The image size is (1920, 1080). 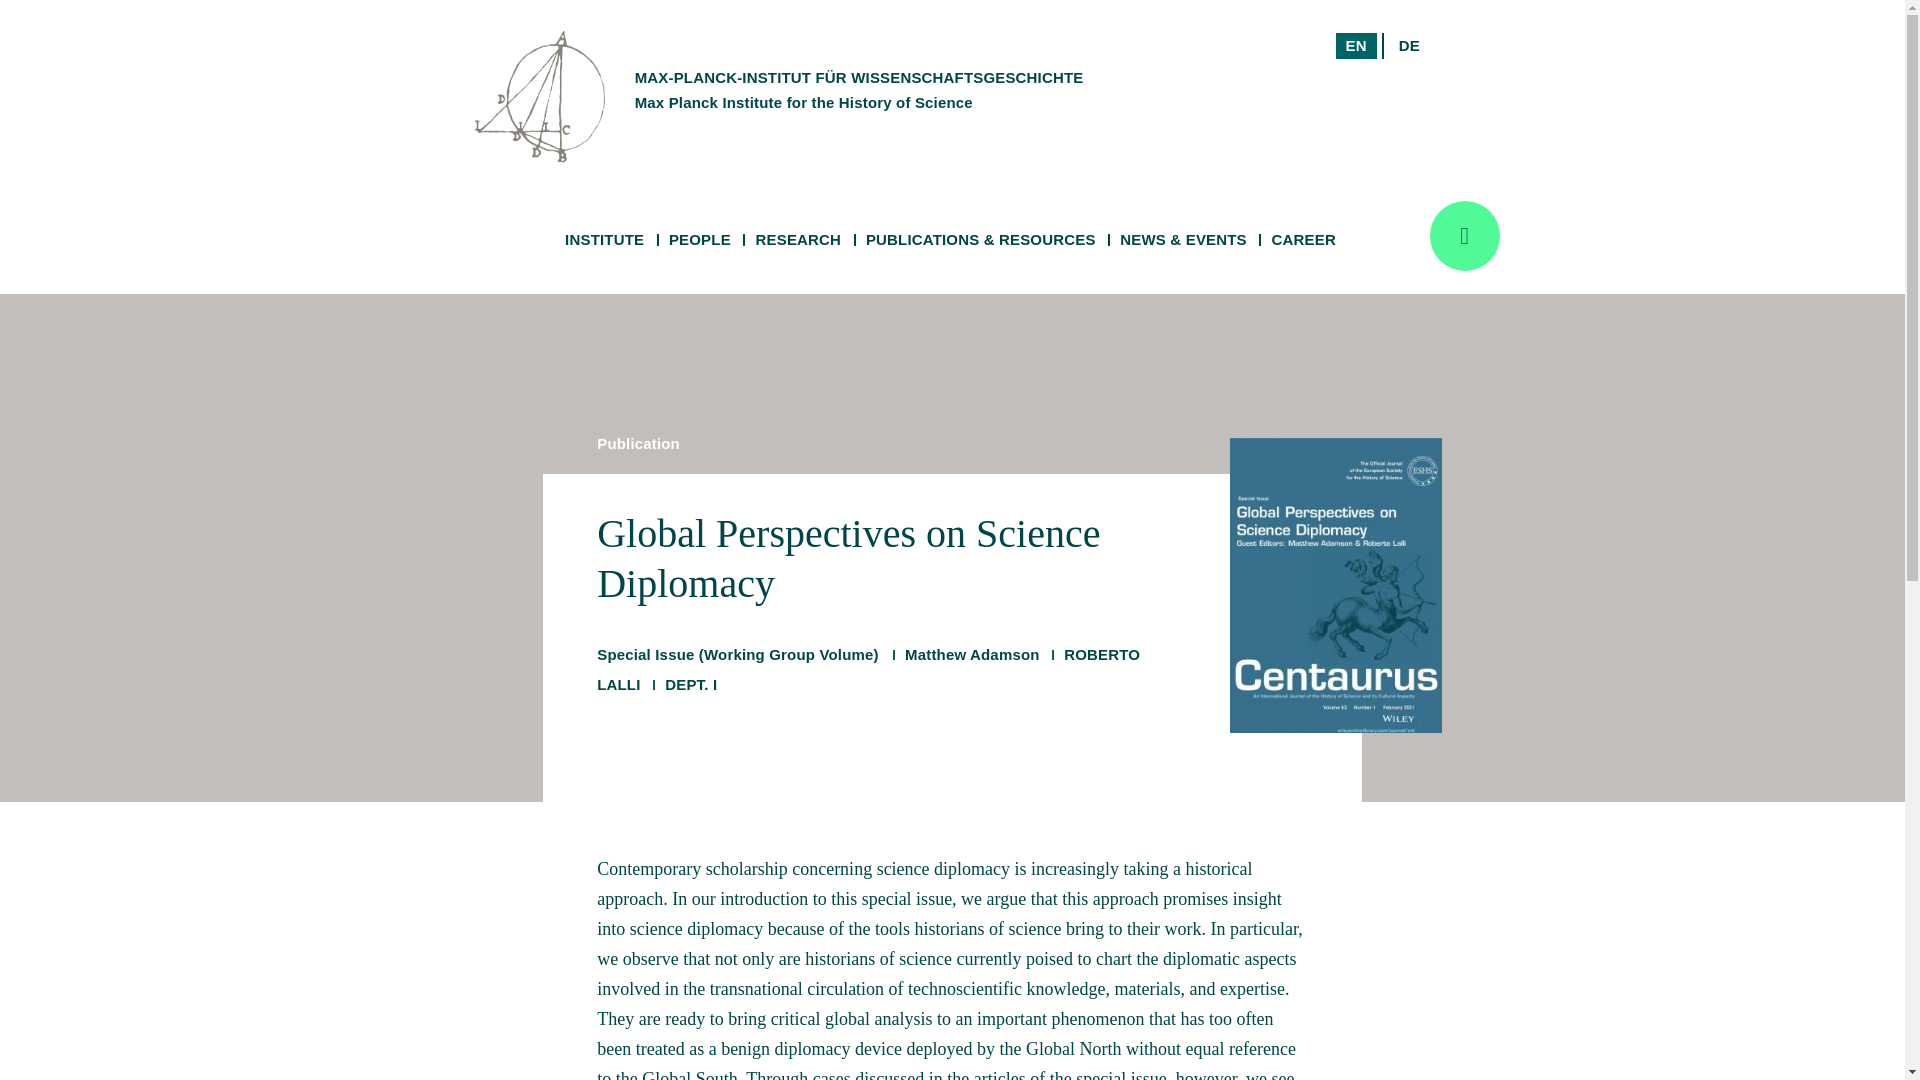 I want to click on DE, so click(x=1337, y=70).